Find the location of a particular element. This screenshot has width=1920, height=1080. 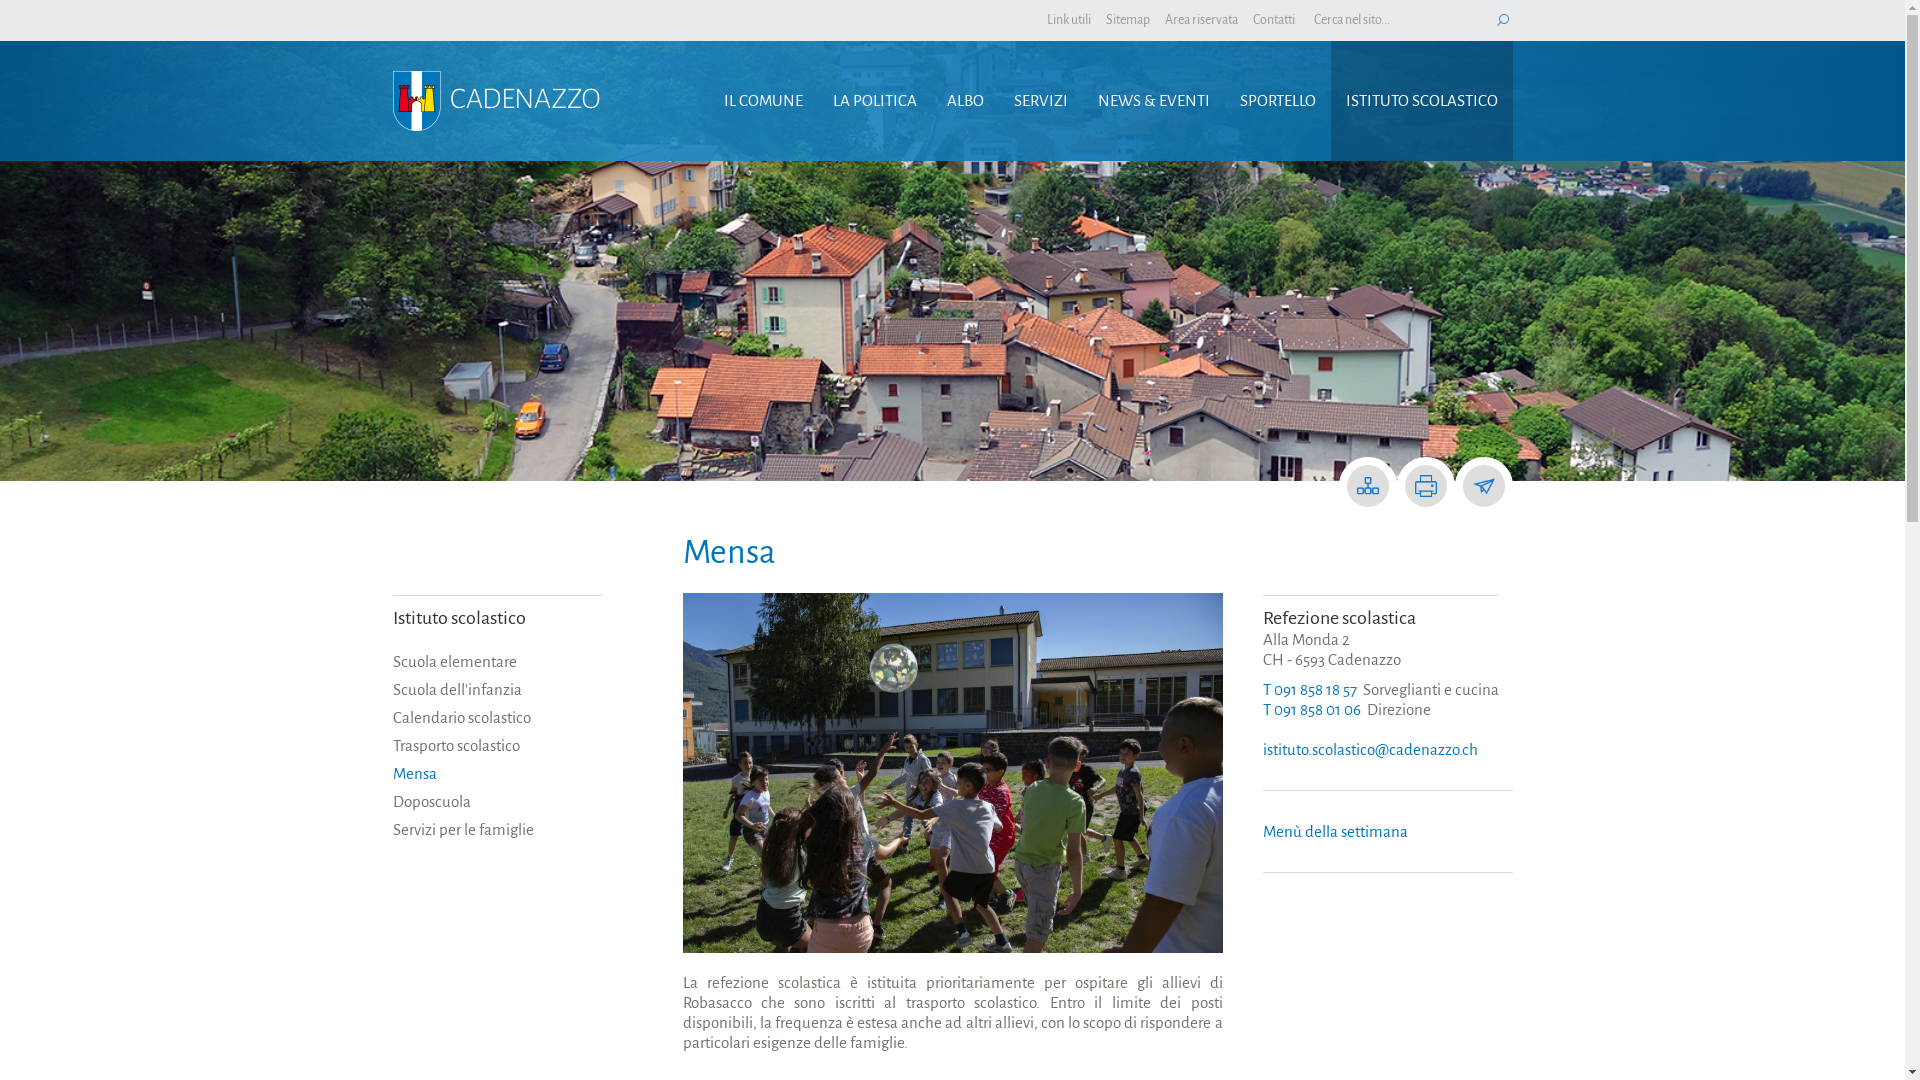

Area riservata is located at coordinates (1200, 20).